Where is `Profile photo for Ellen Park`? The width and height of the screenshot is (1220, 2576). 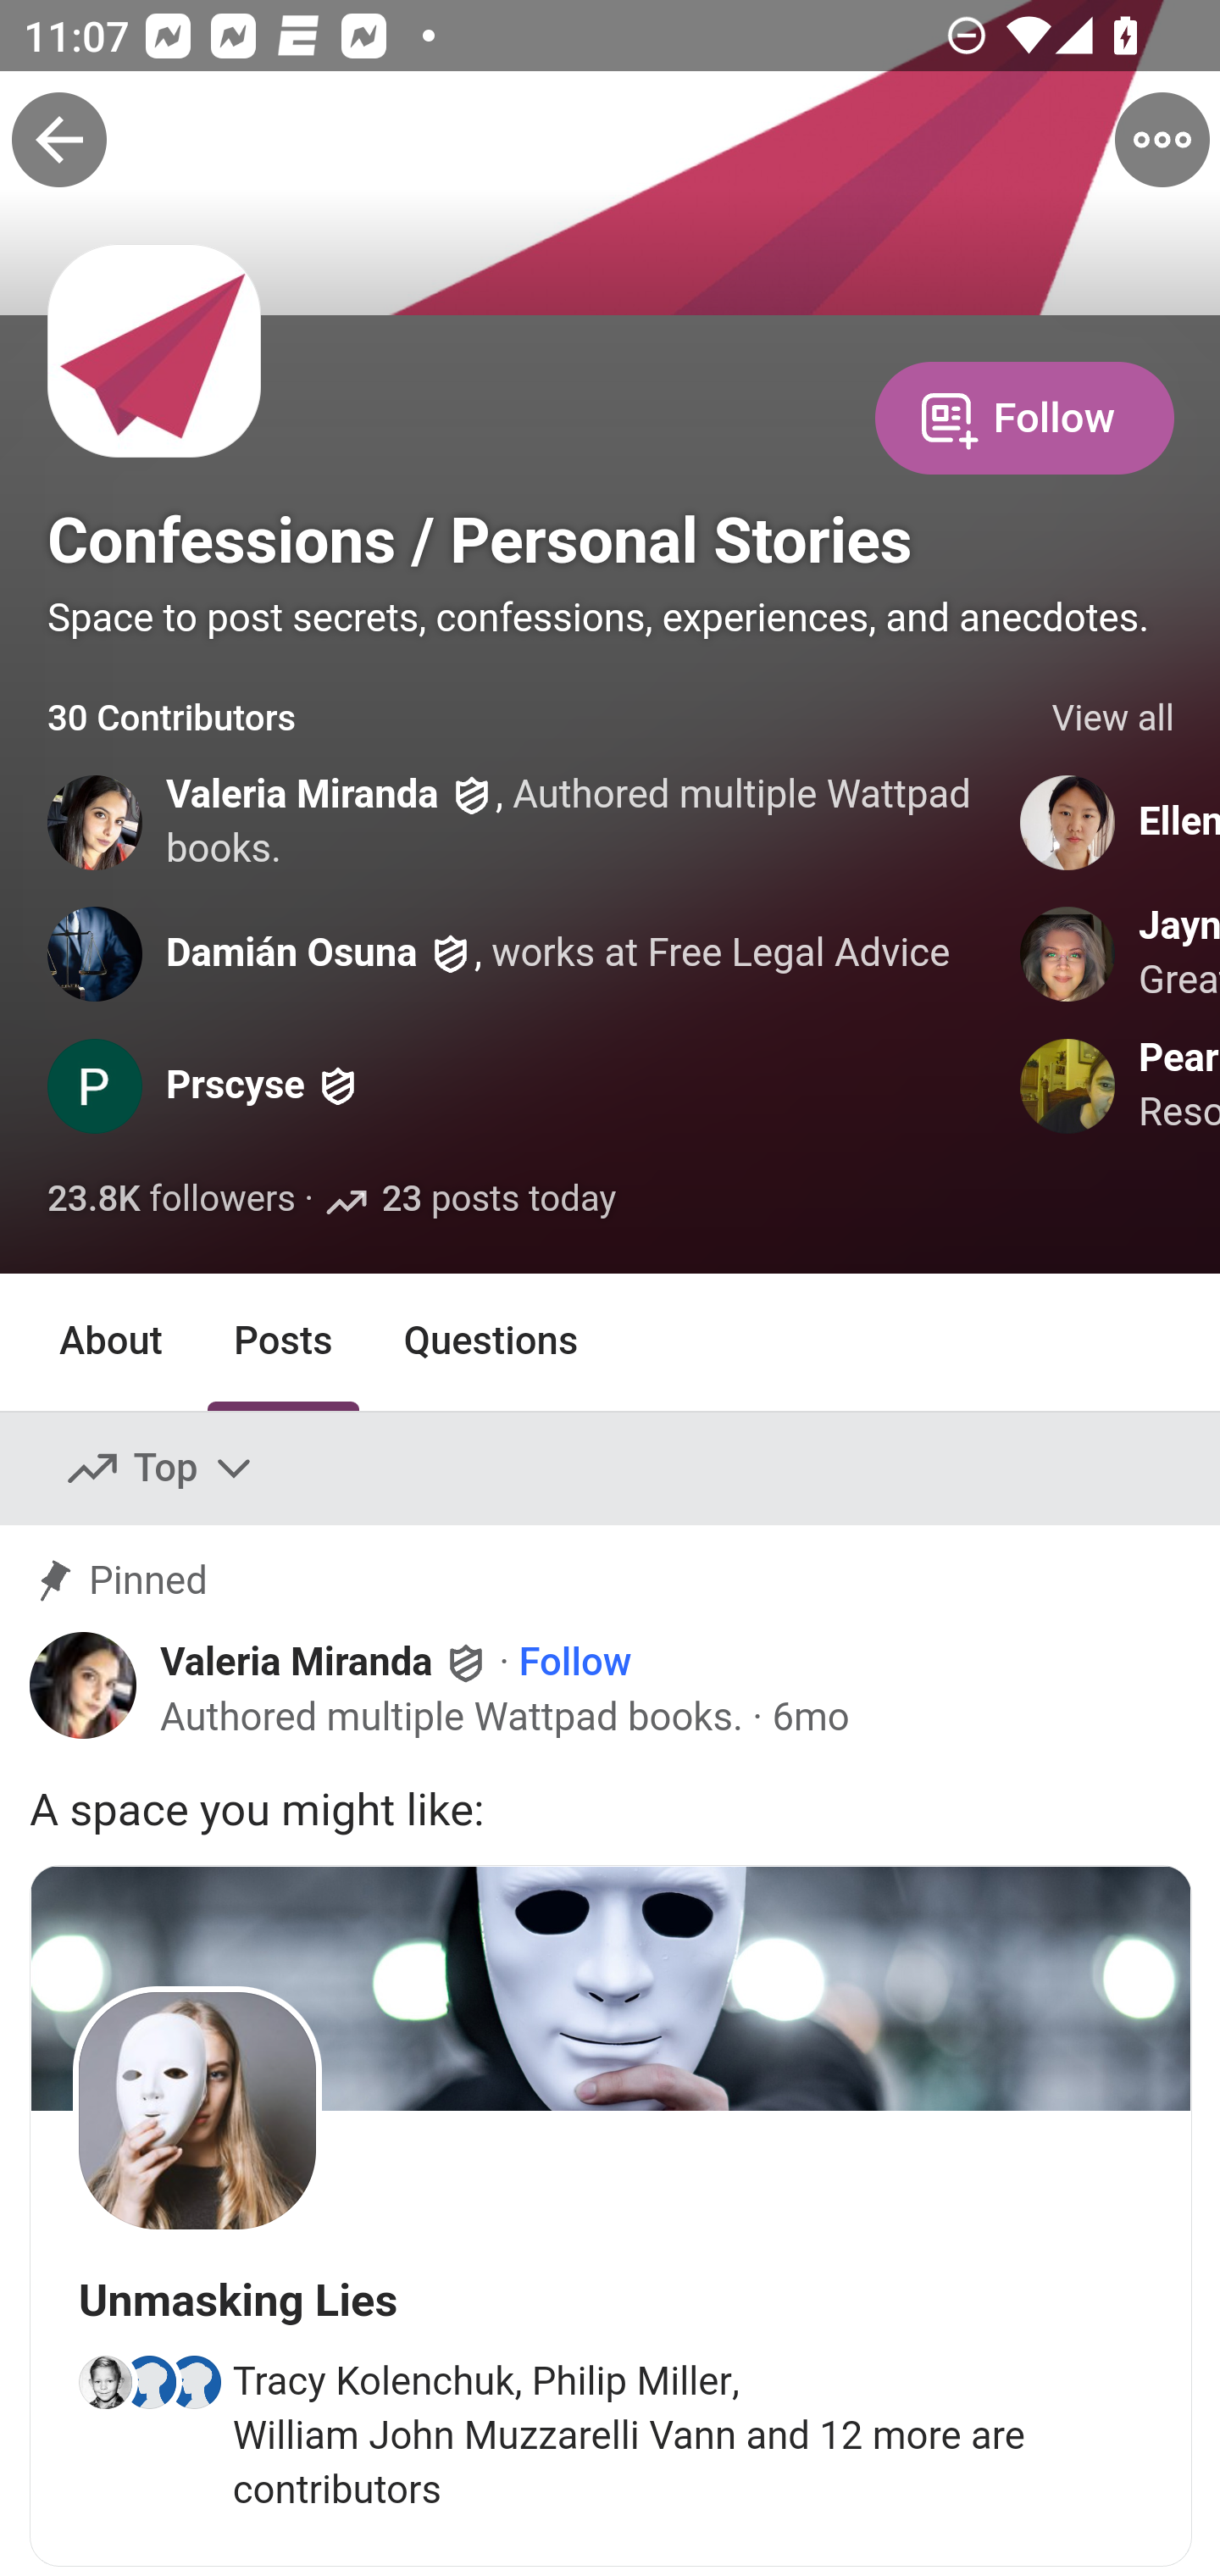 Profile photo for Ellen Park is located at coordinates (1068, 822).